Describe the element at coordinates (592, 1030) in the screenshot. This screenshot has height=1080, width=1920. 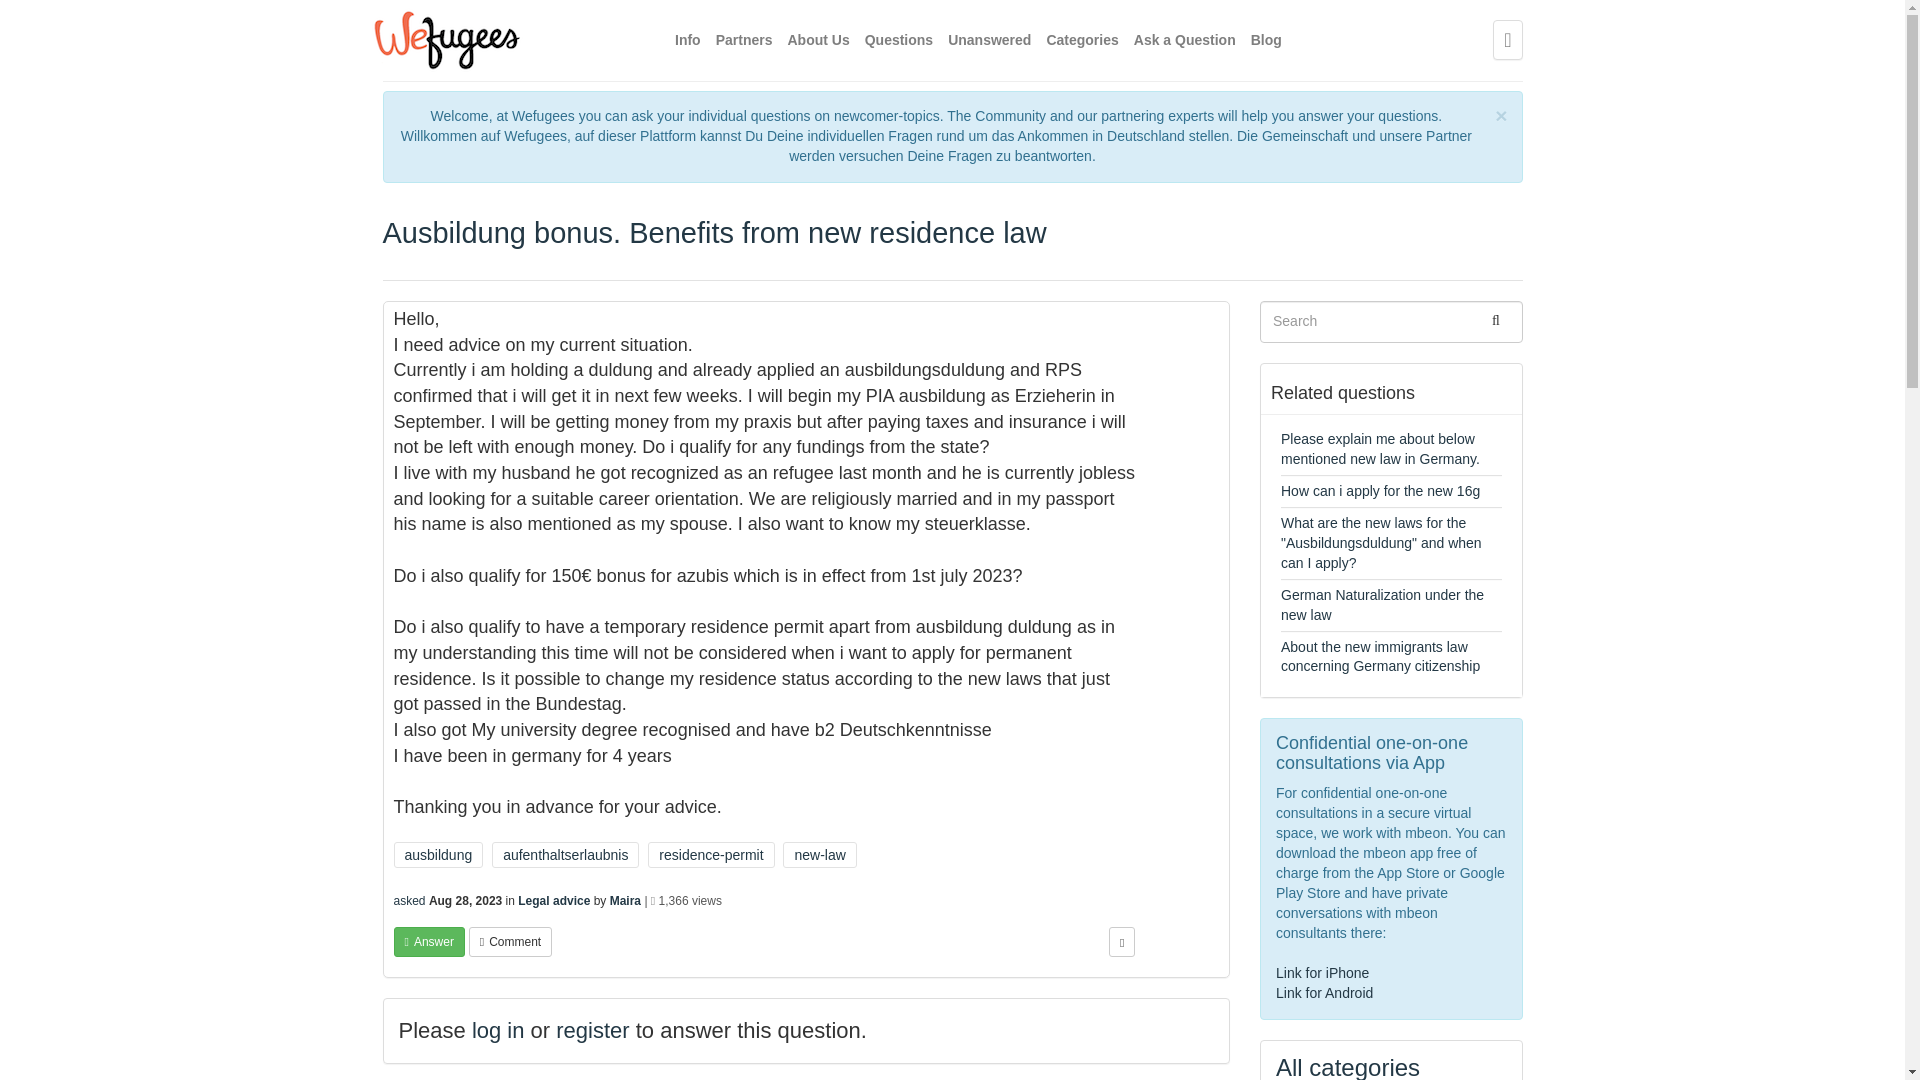
I see `register` at that location.